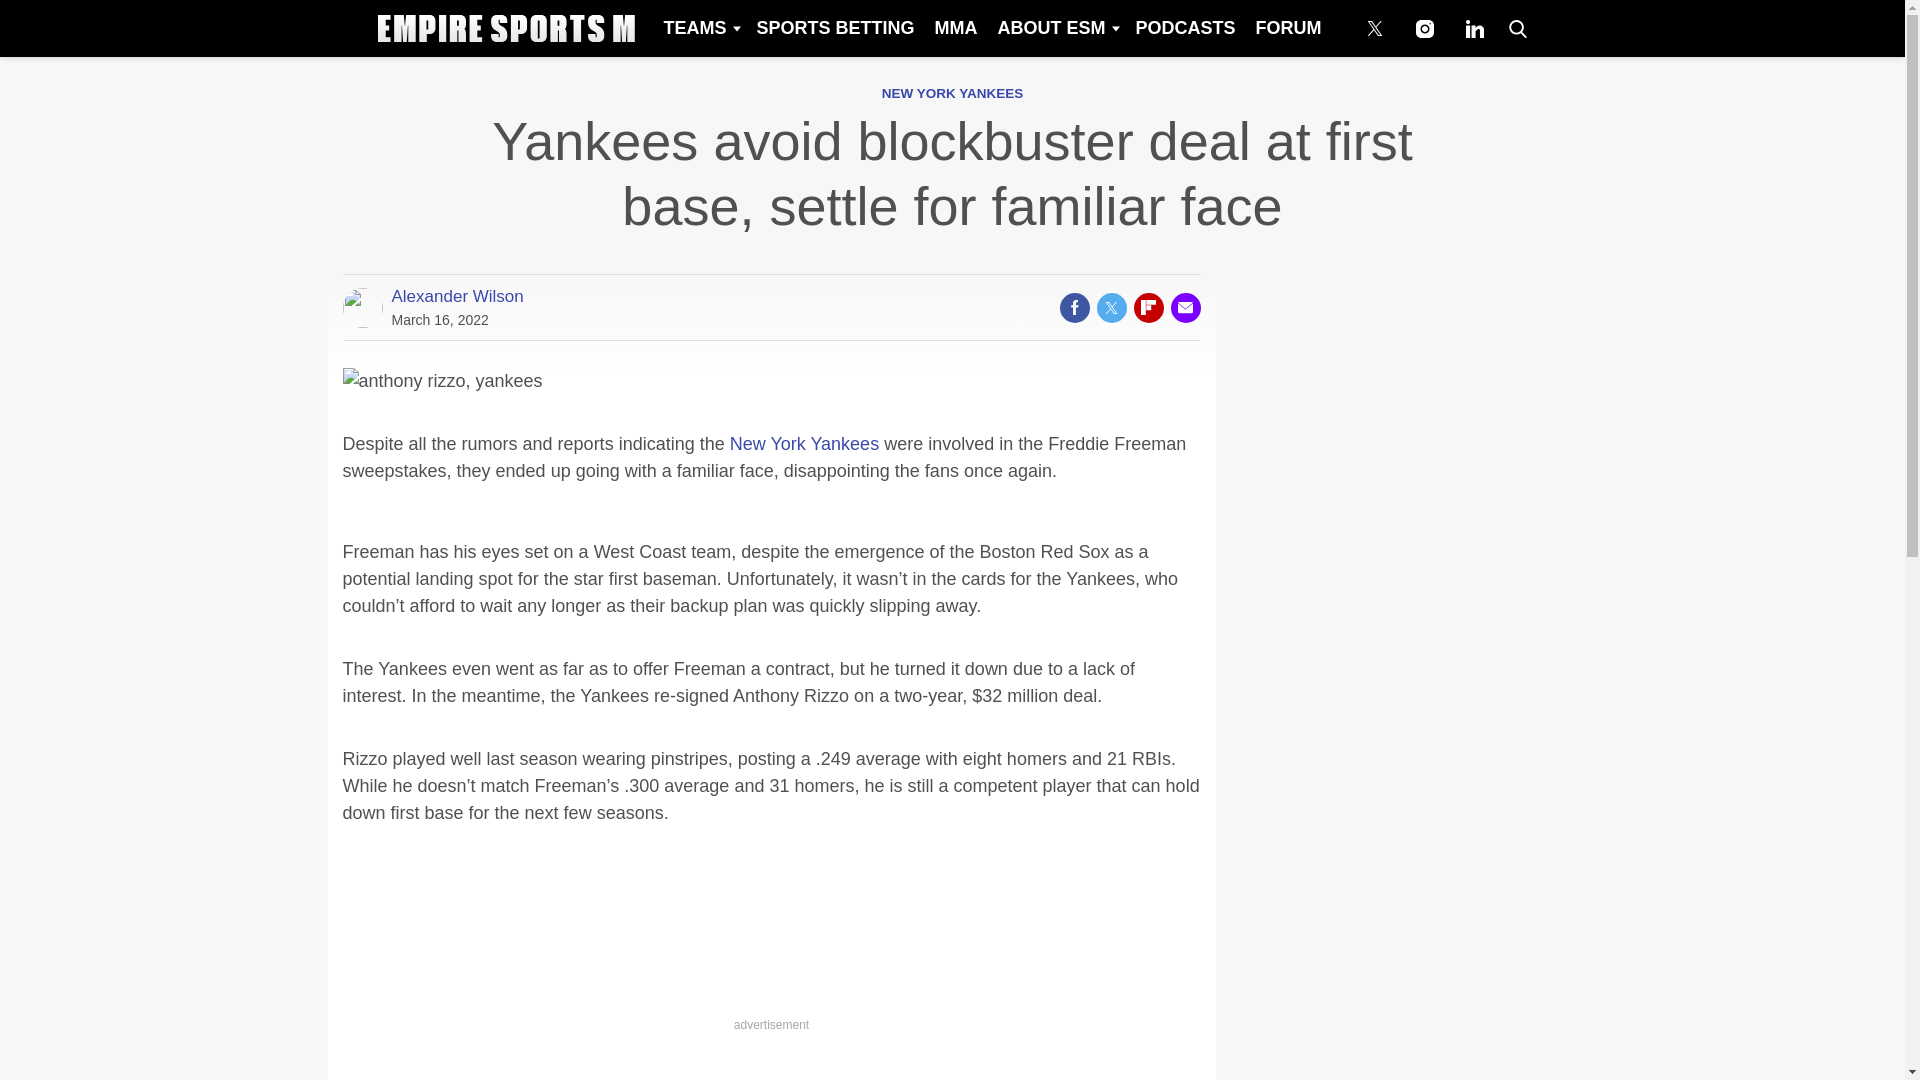 The height and width of the screenshot is (1080, 1920). What do you see at coordinates (1110, 307) in the screenshot?
I see `Share on Twitter` at bounding box center [1110, 307].